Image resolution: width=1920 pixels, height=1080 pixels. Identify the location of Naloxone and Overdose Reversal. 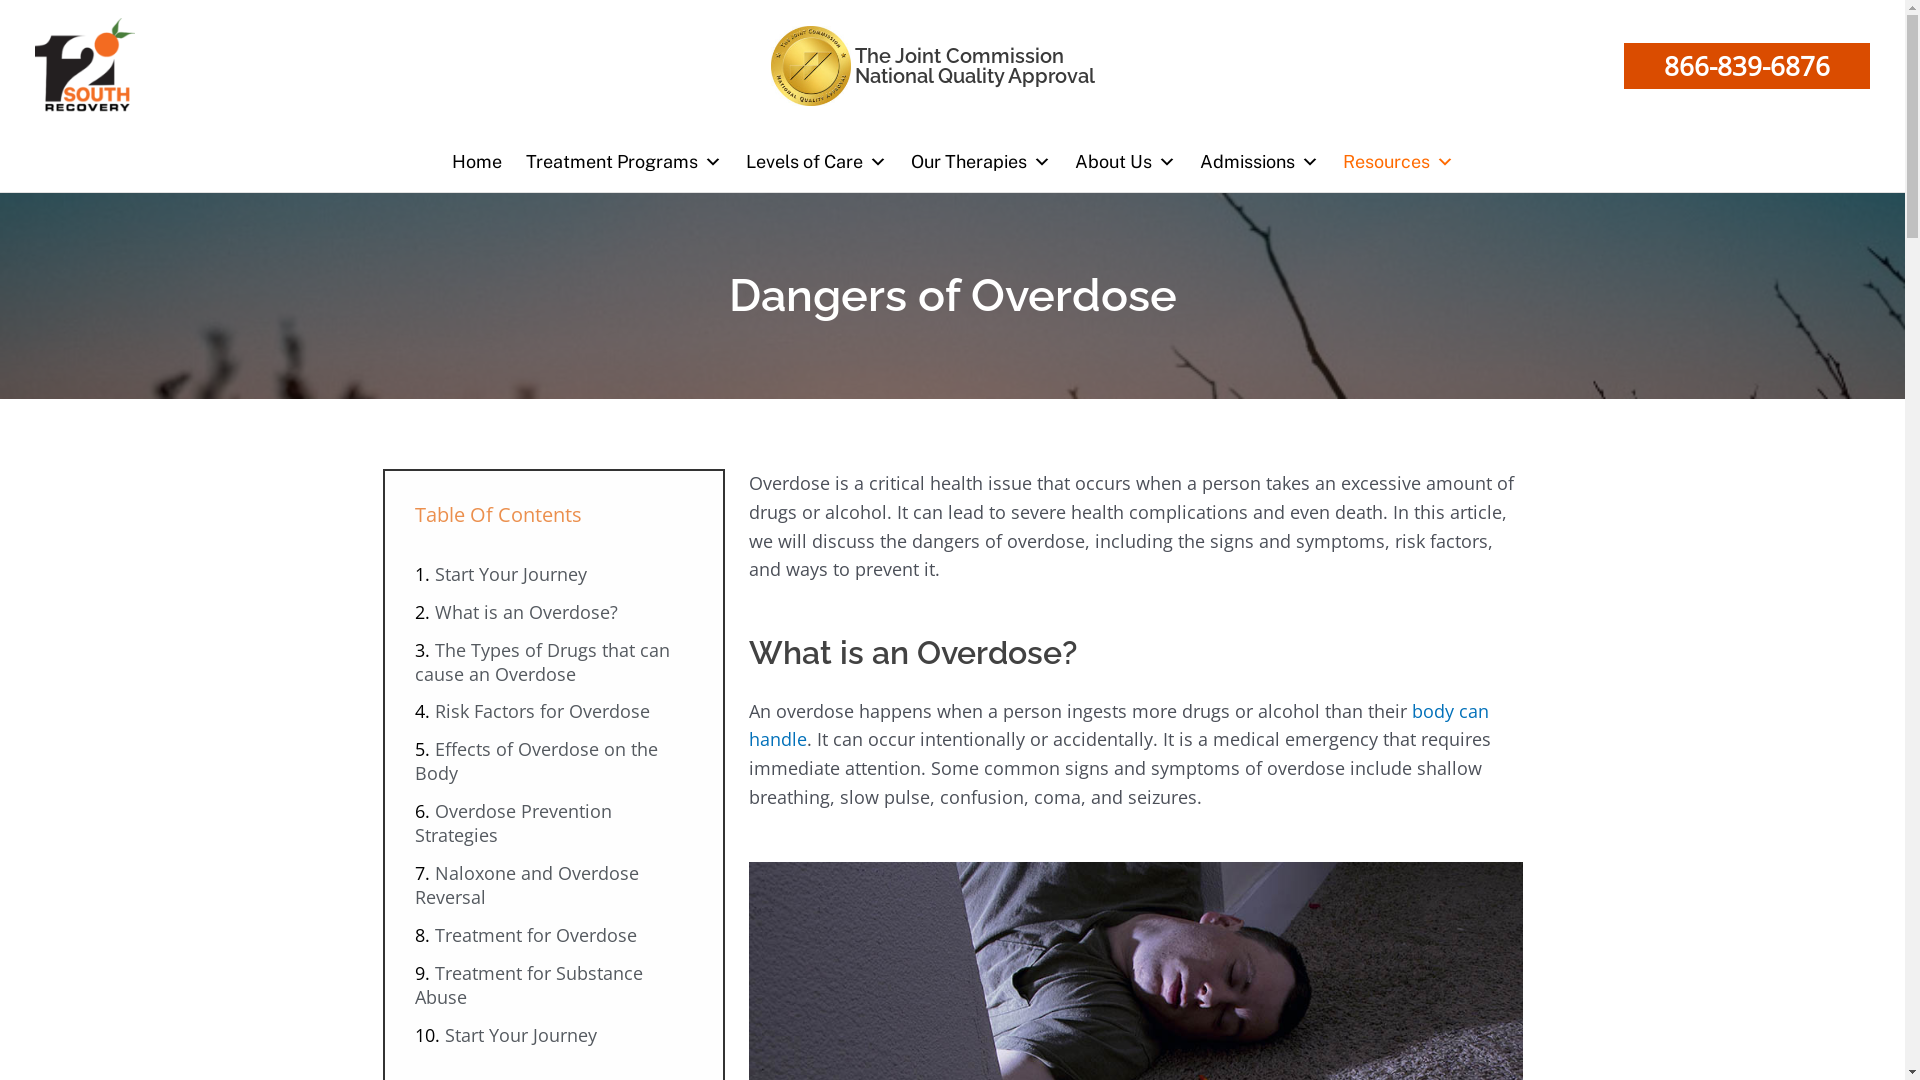
(526, 885).